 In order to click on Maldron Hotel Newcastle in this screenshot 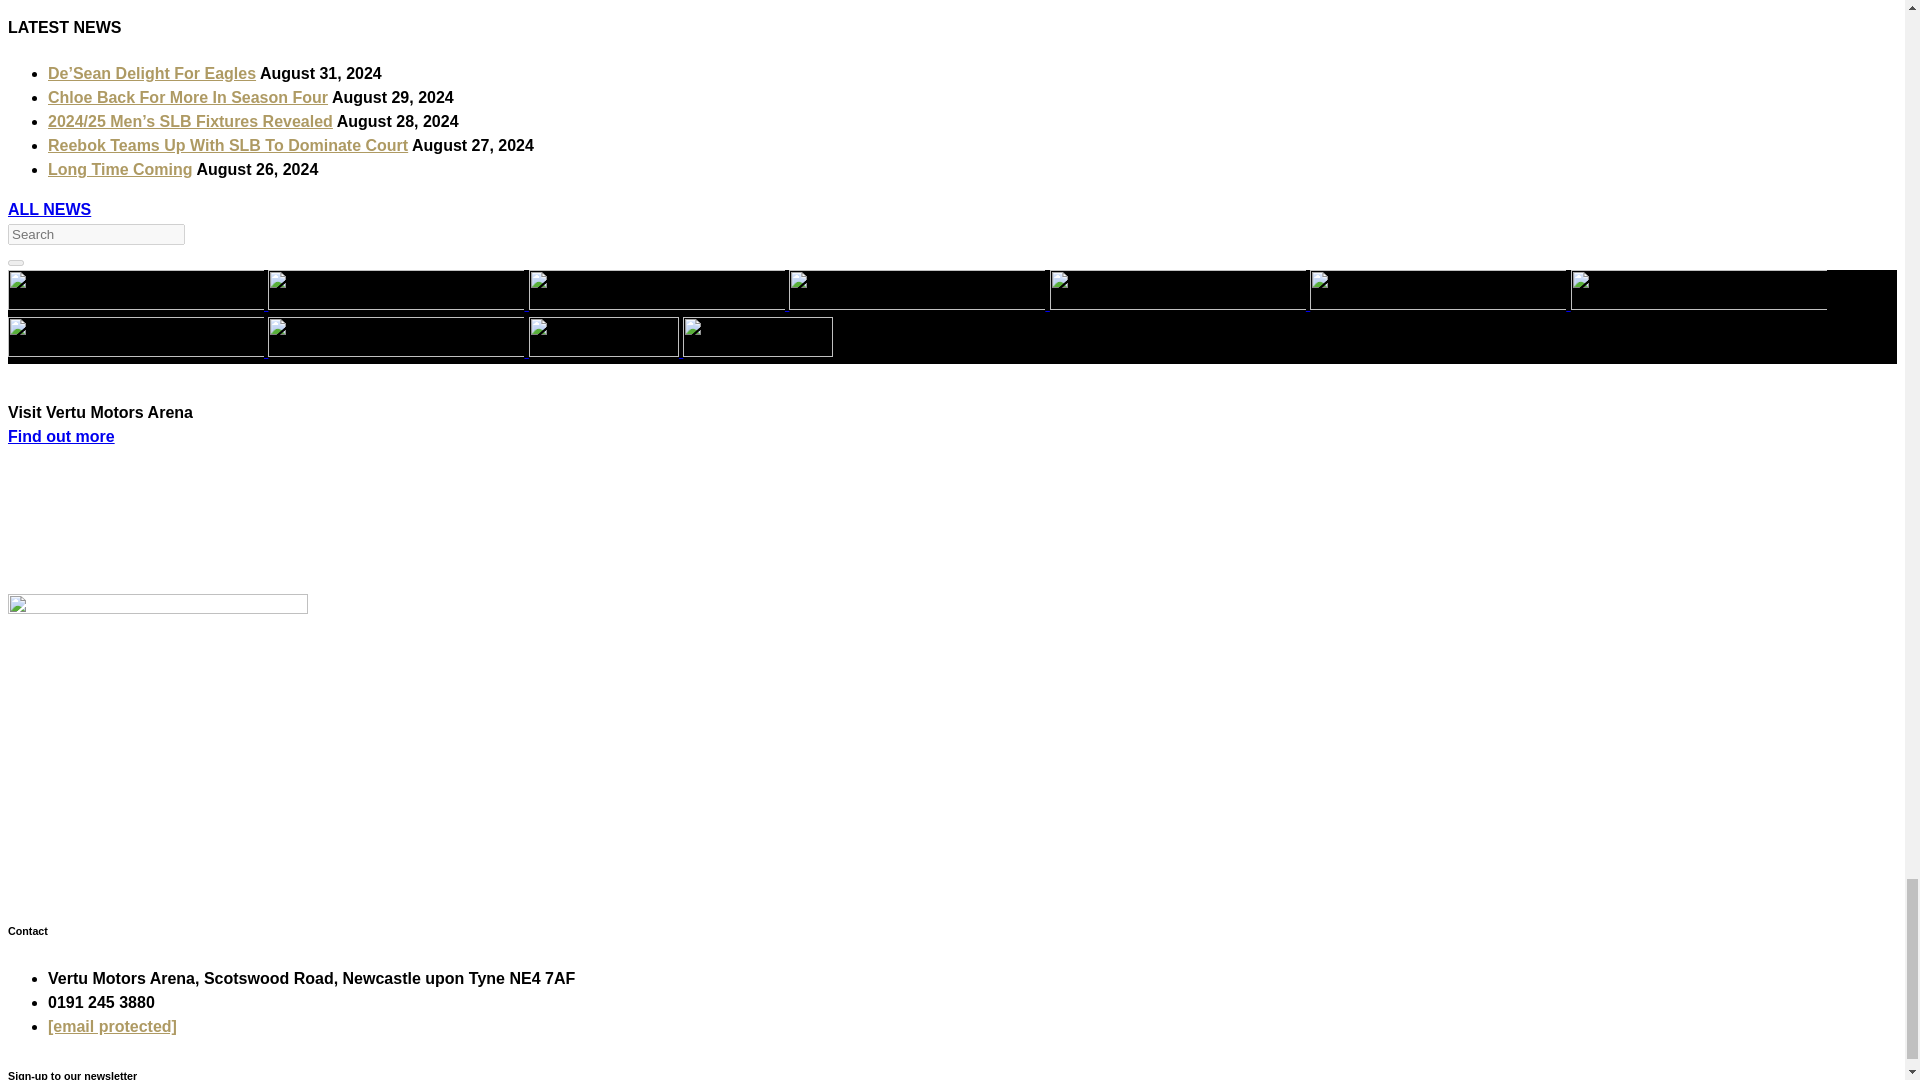, I will do `click(657, 290)`.